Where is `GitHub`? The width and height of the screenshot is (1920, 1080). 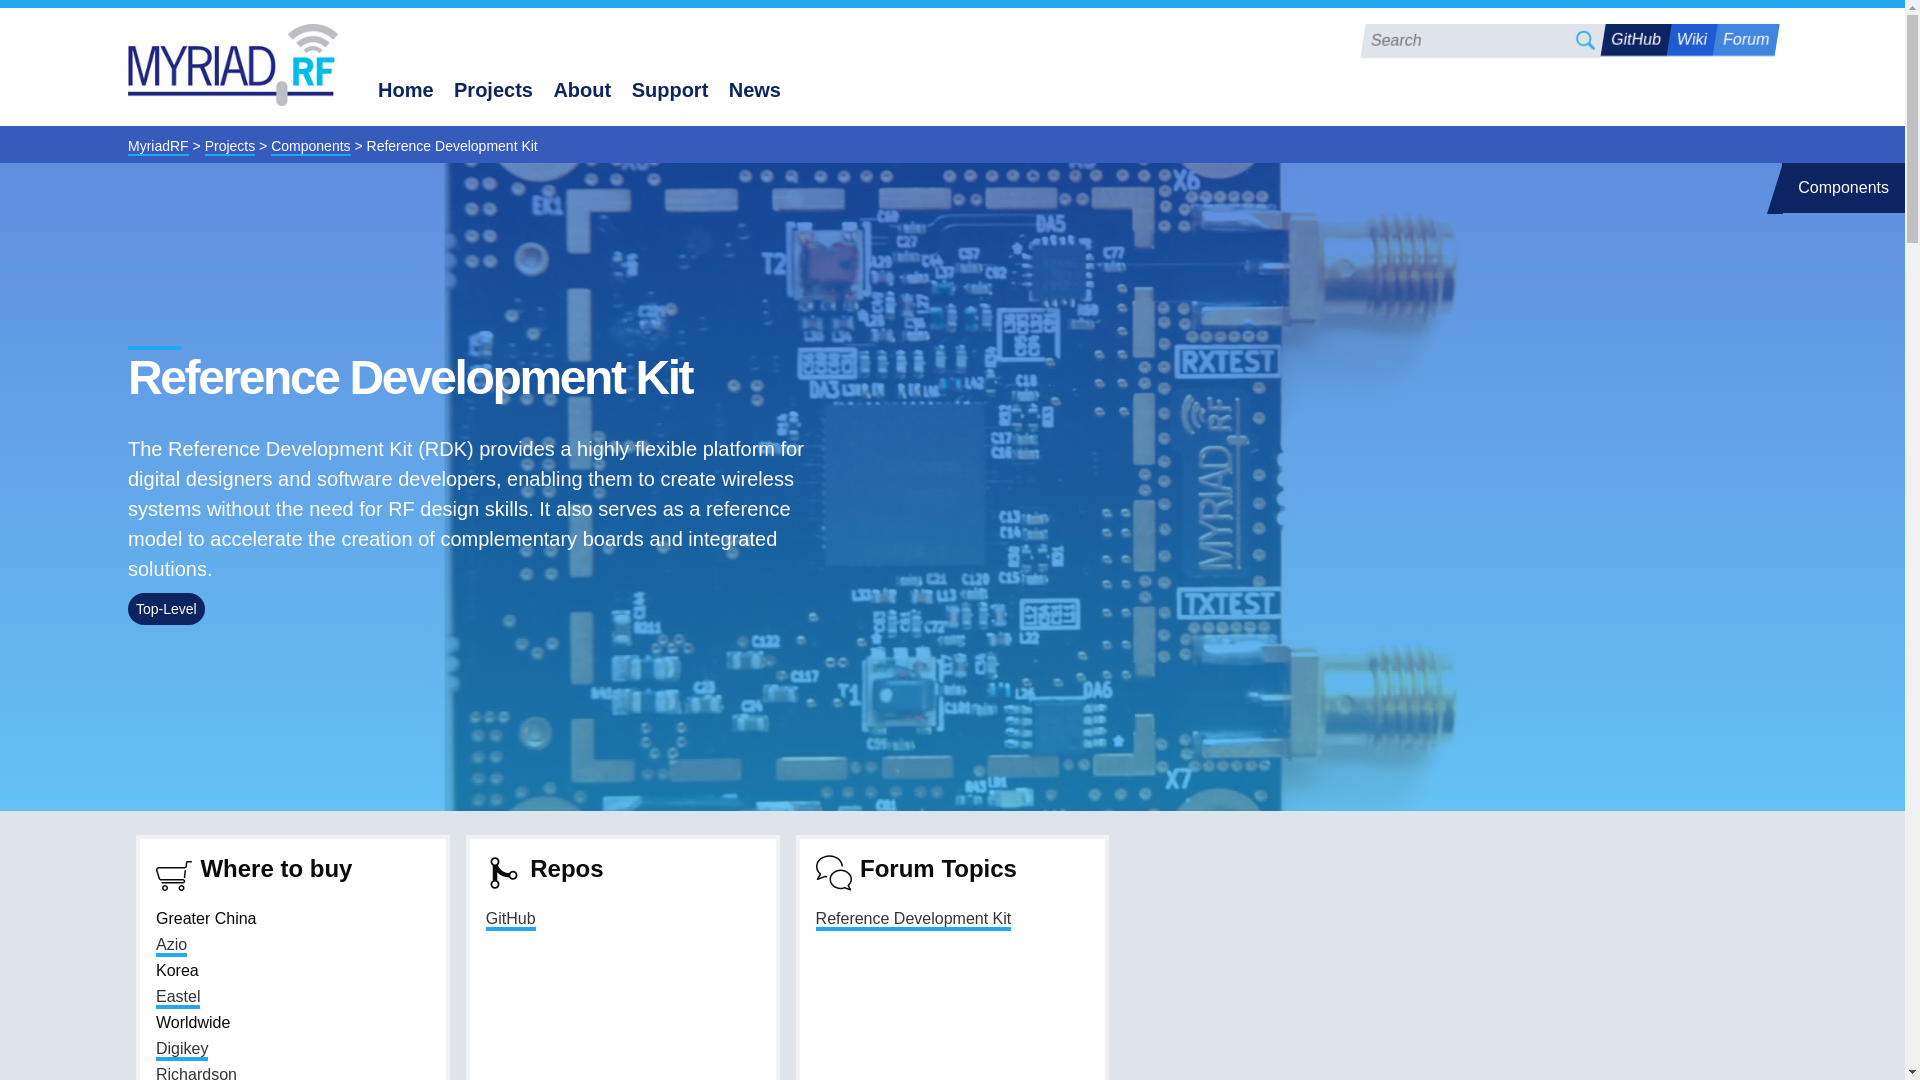 GitHub is located at coordinates (510, 920).